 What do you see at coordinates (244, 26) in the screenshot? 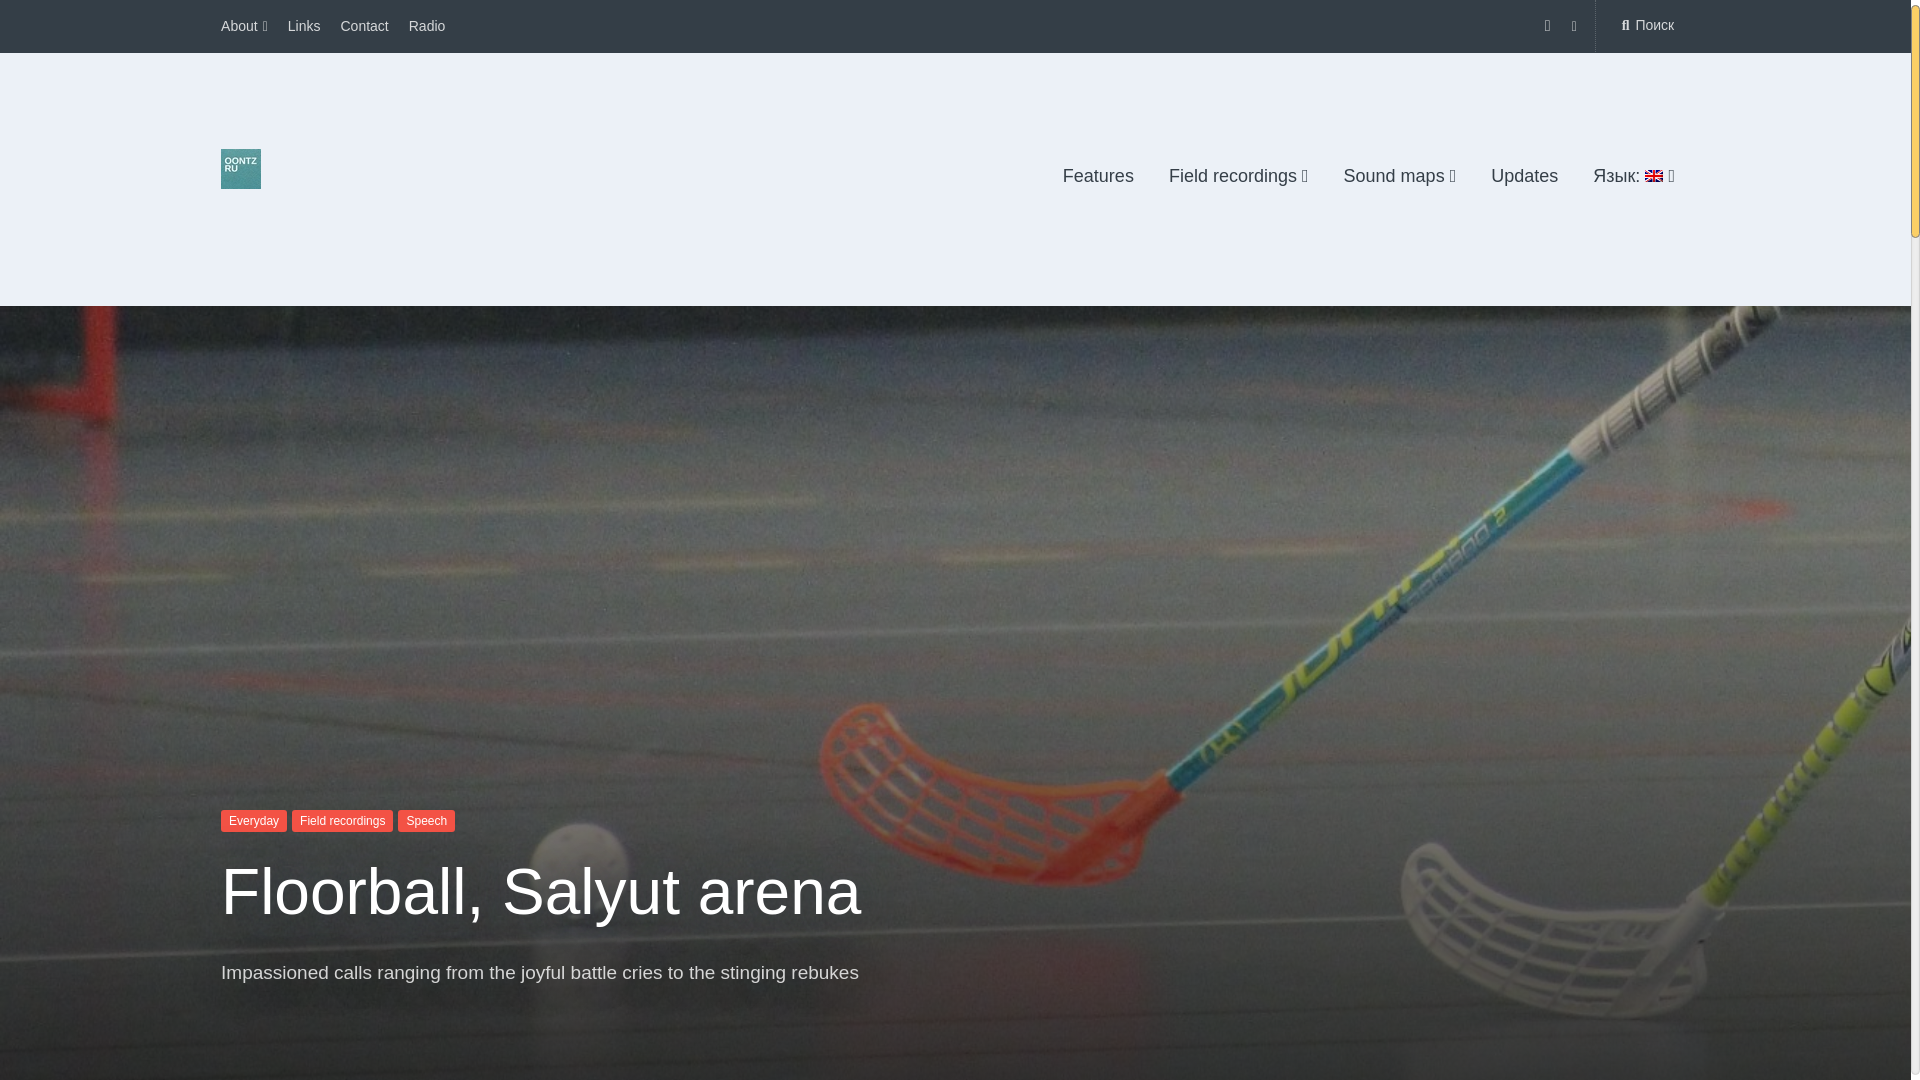
I see `About` at bounding box center [244, 26].